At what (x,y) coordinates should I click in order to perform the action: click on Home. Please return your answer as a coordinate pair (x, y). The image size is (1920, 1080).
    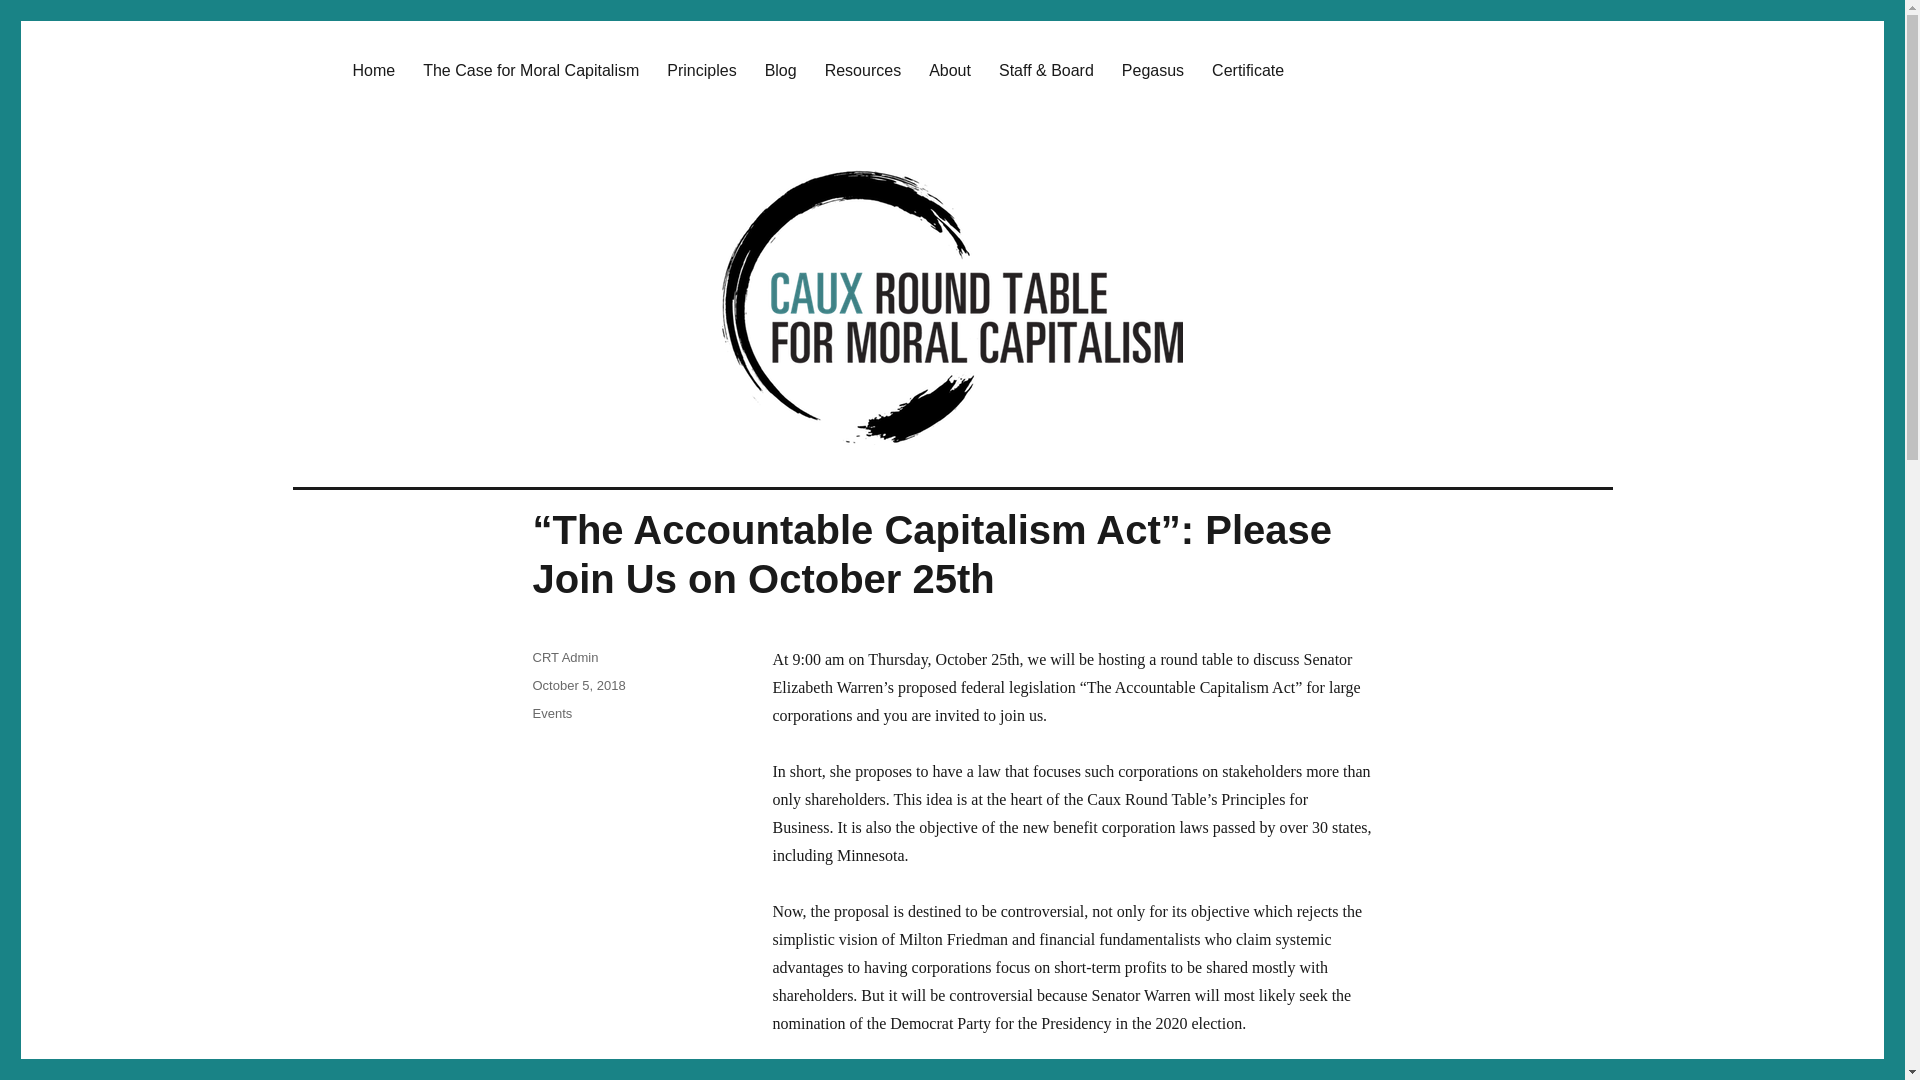
    Looking at the image, I should click on (372, 69).